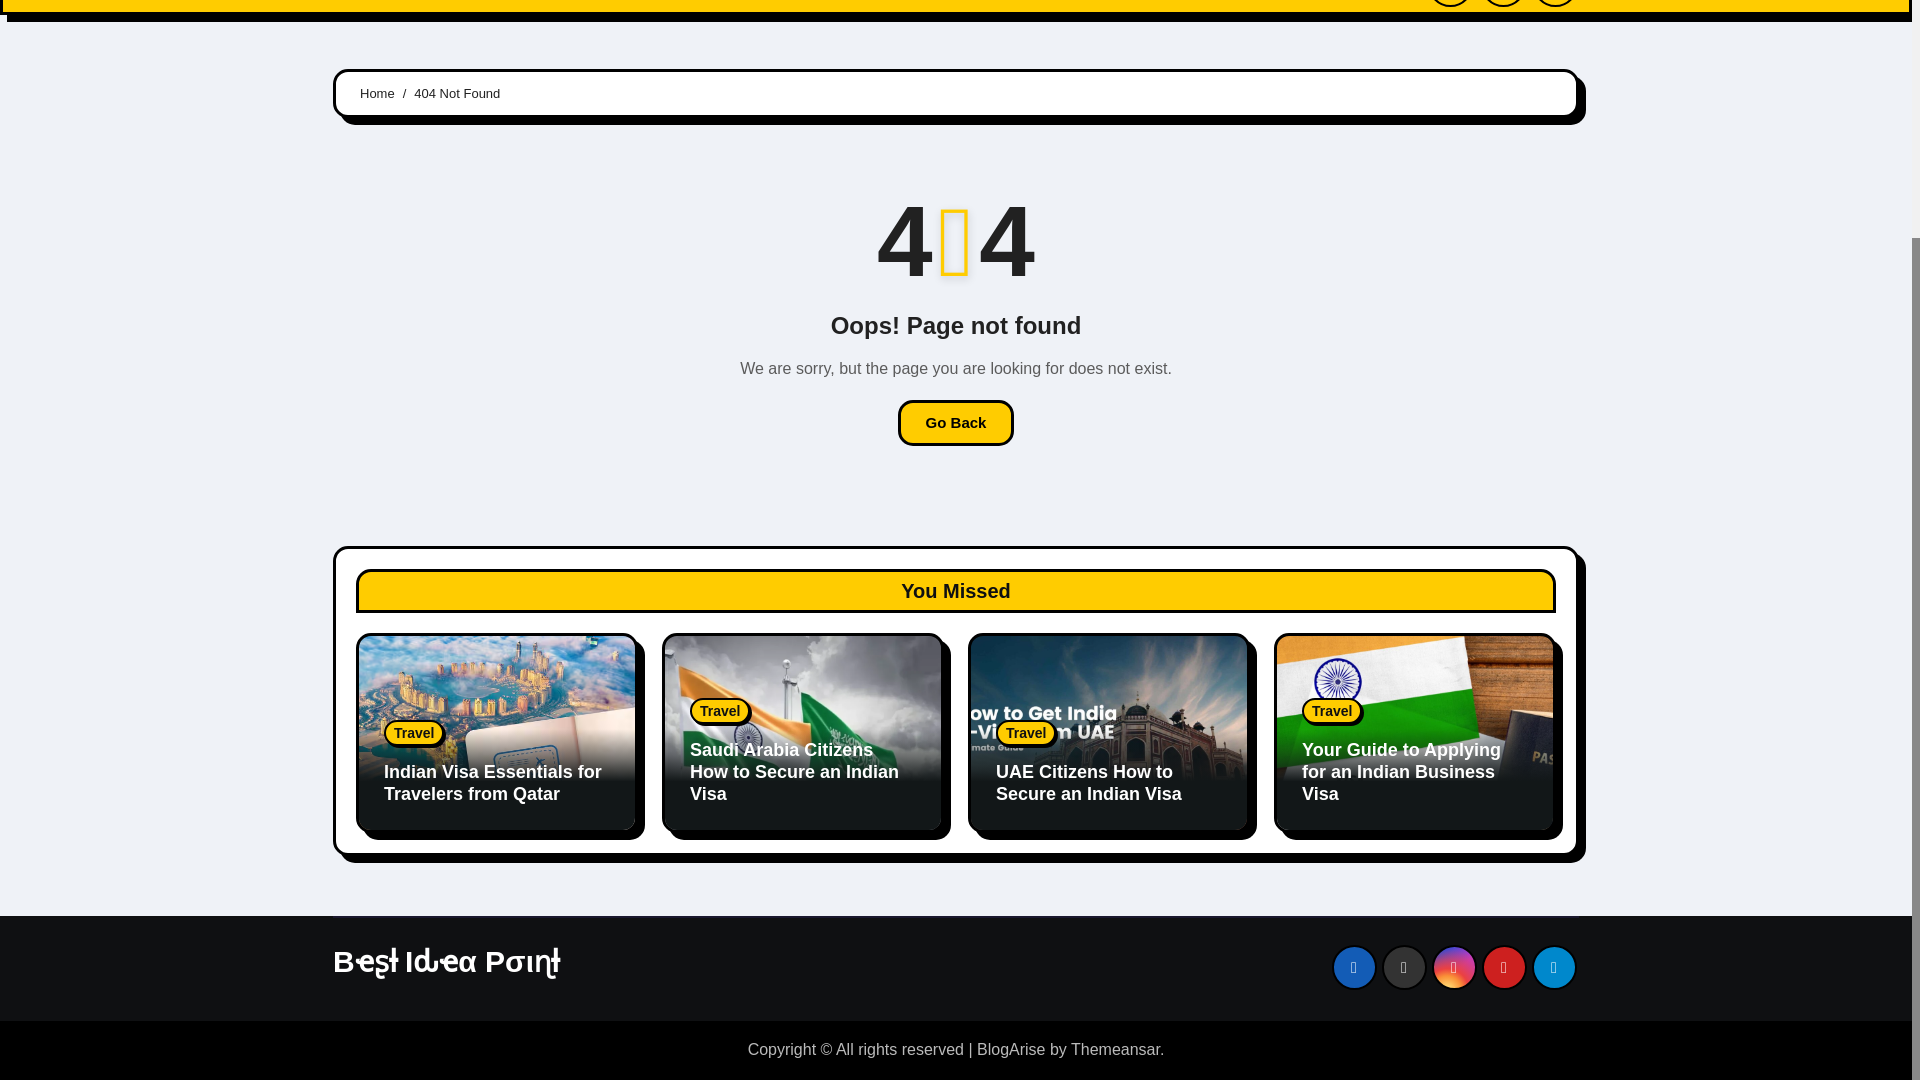 Image resolution: width=1920 pixels, height=1080 pixels. Describe the element at coordinates (1089, 782) in the screenshot. I see `Permalink to: UAE Citizens How to Secure an Indian Visa` at that location.